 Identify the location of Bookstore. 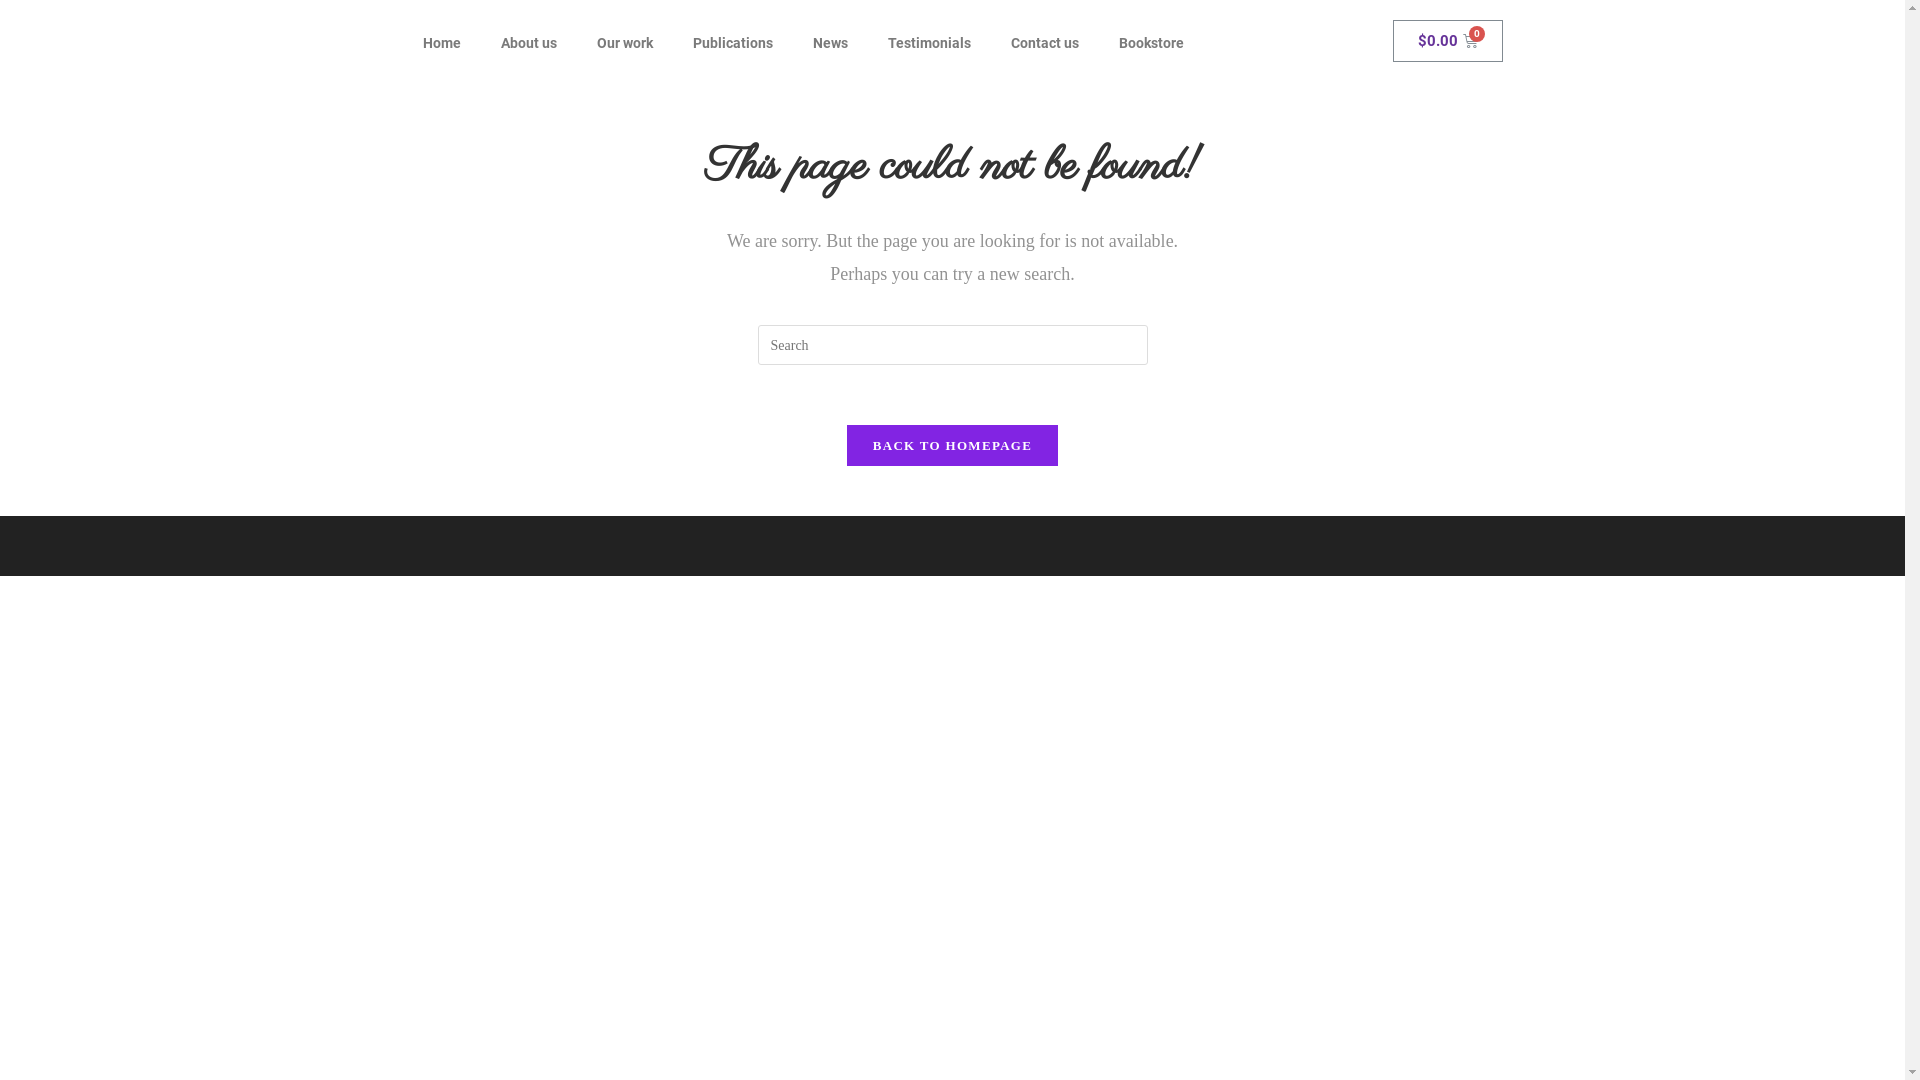
(1150, 43).